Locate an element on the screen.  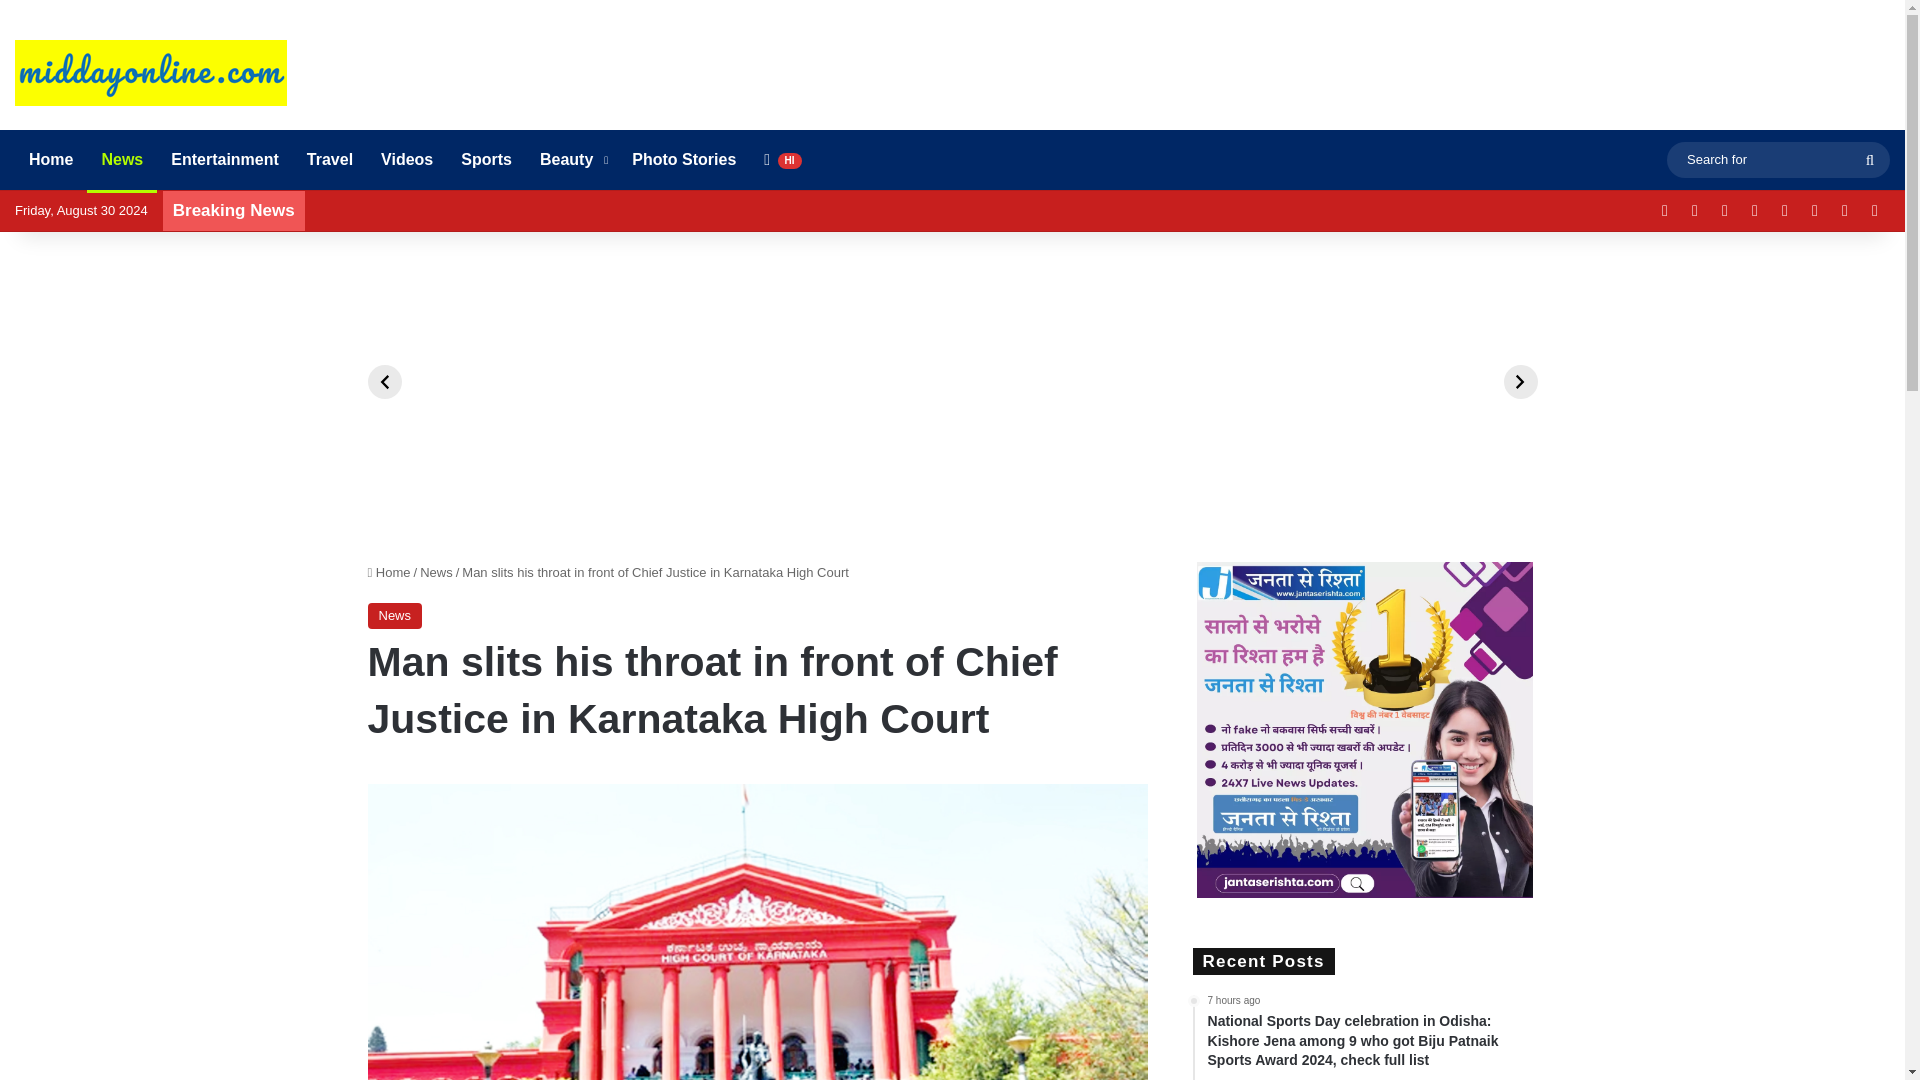
Home is located at coordinates (50, 160).